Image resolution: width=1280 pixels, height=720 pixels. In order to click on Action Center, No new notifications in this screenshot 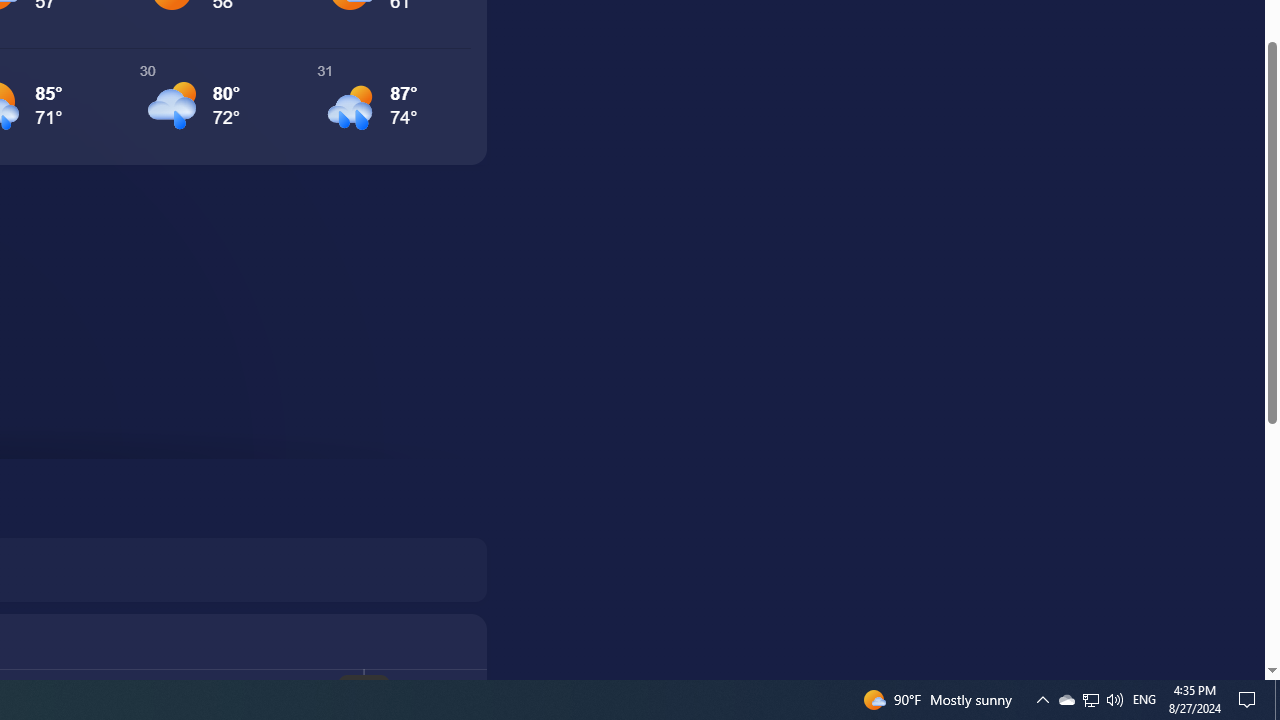, I will do `click(1250, 700)`.